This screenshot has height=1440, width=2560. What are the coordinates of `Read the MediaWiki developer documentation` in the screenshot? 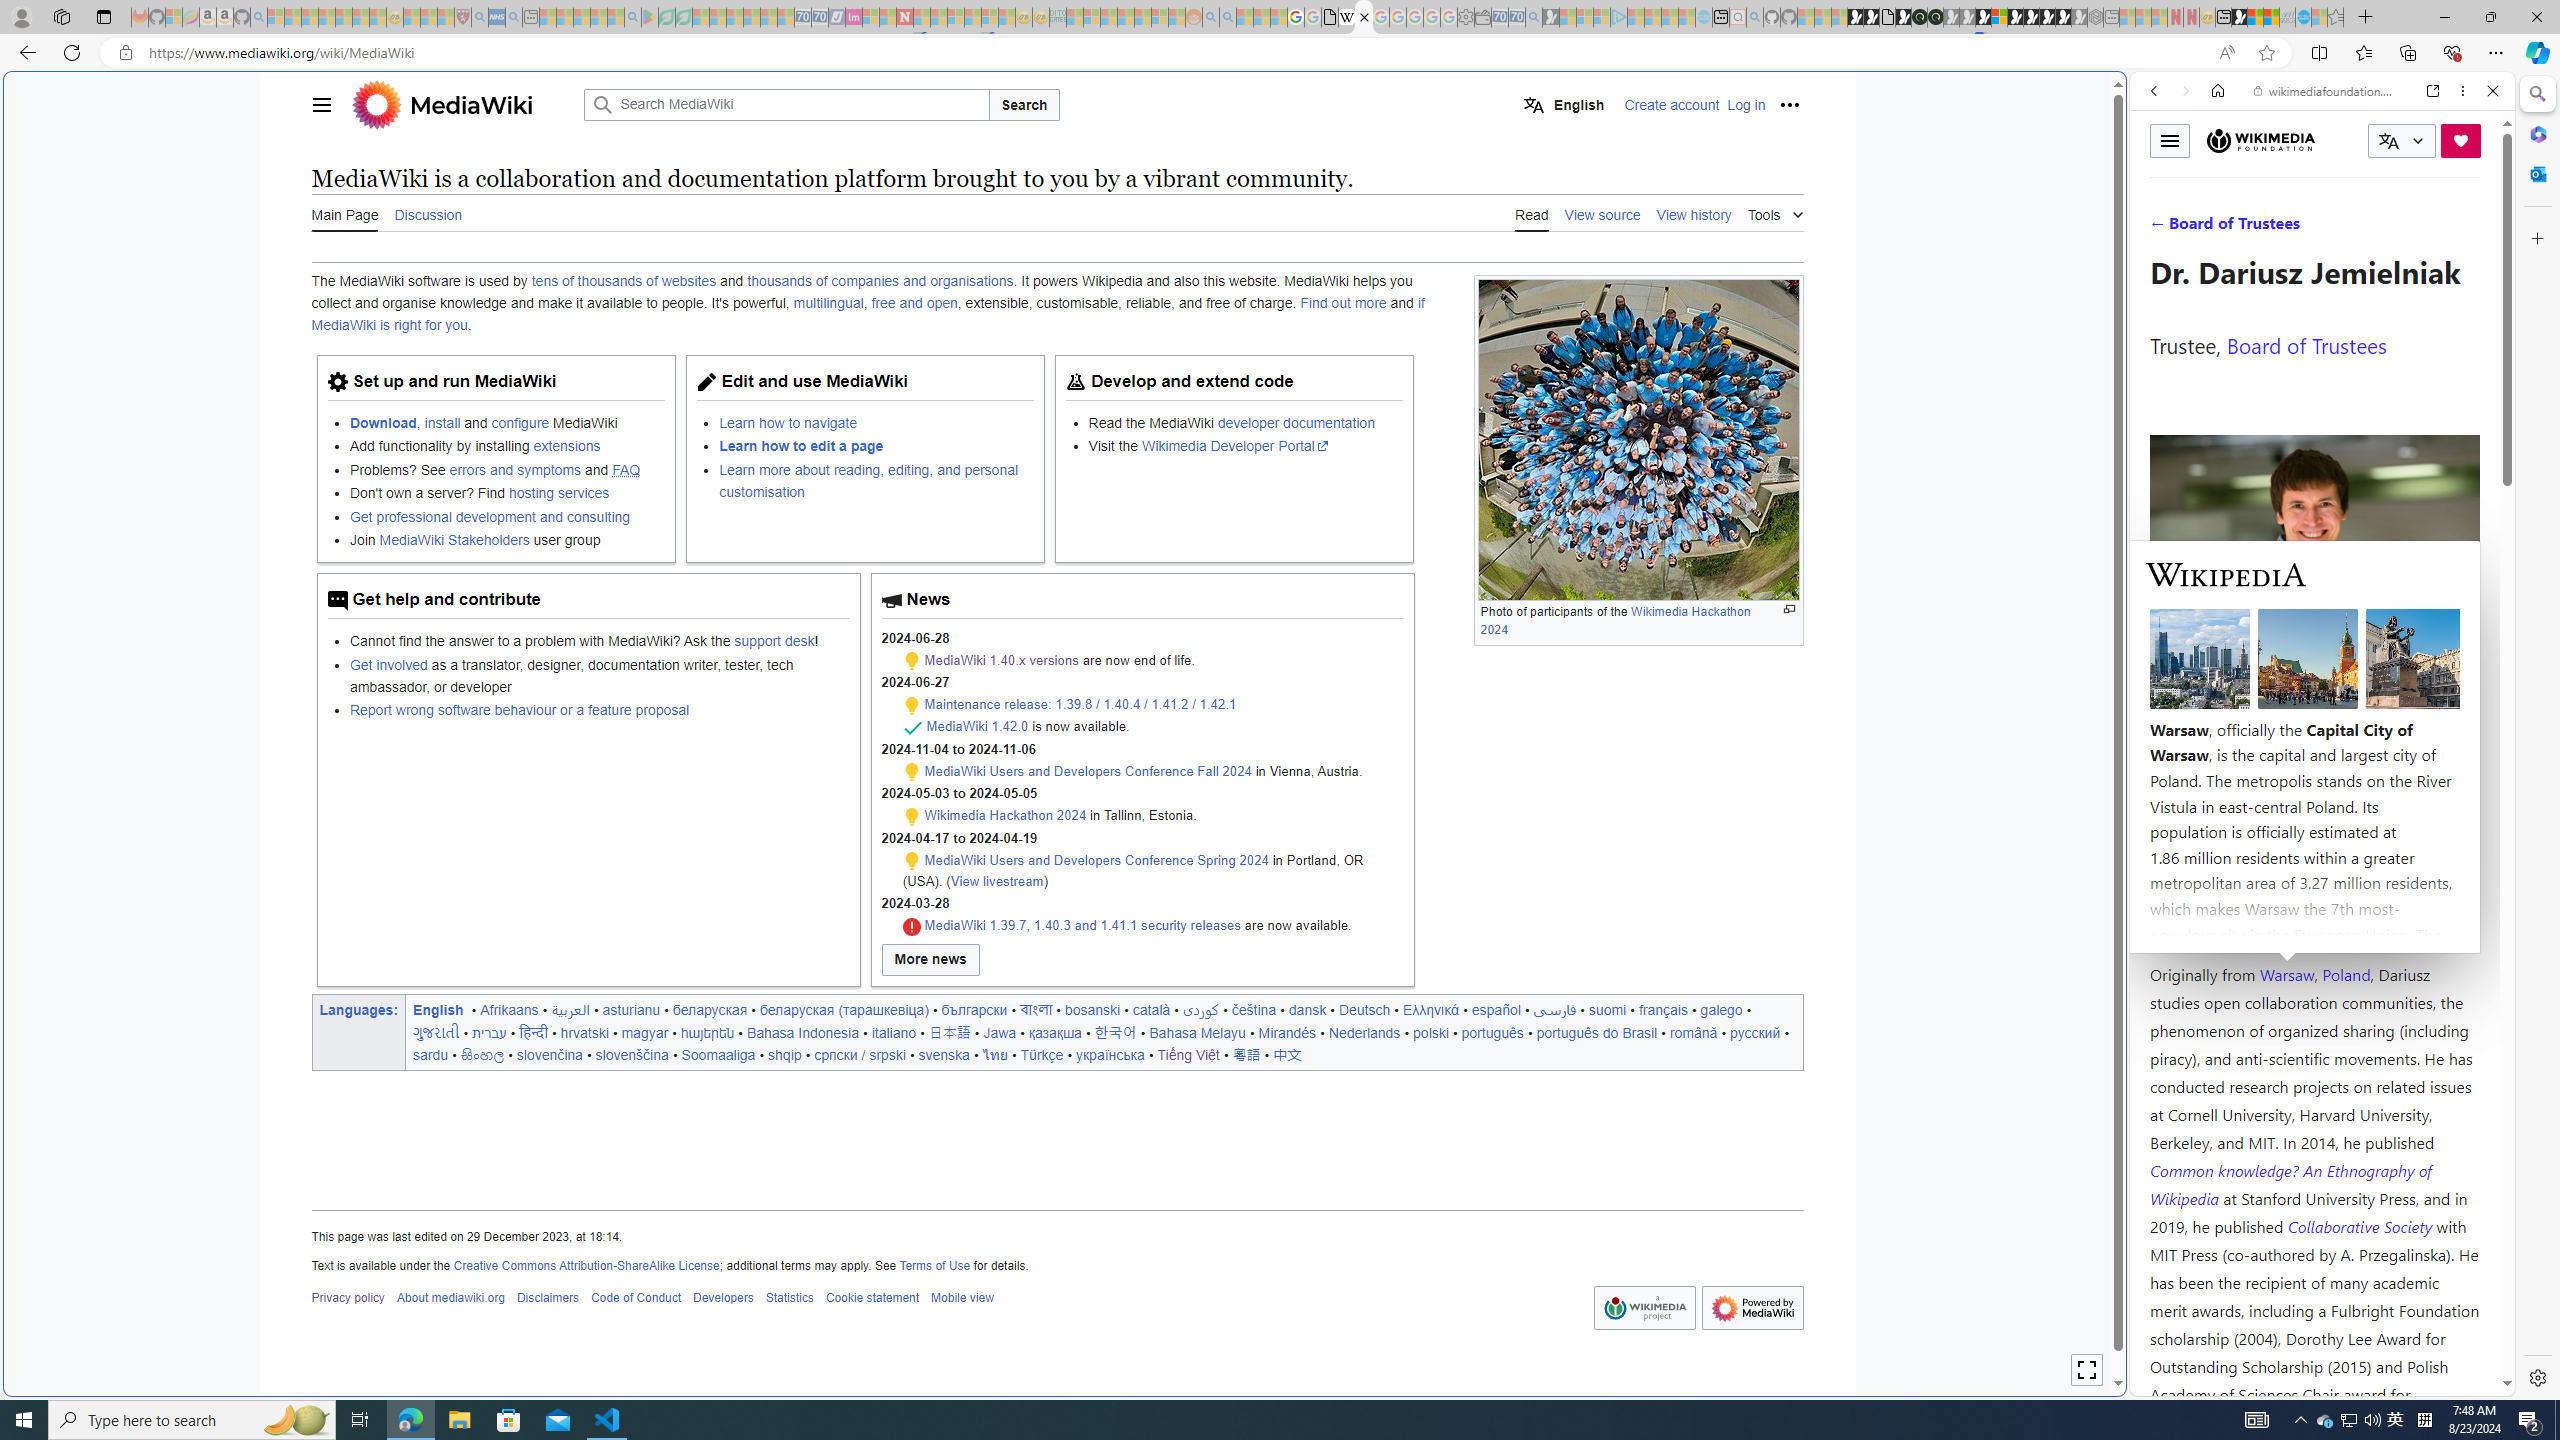 It's located at (1245, 422).